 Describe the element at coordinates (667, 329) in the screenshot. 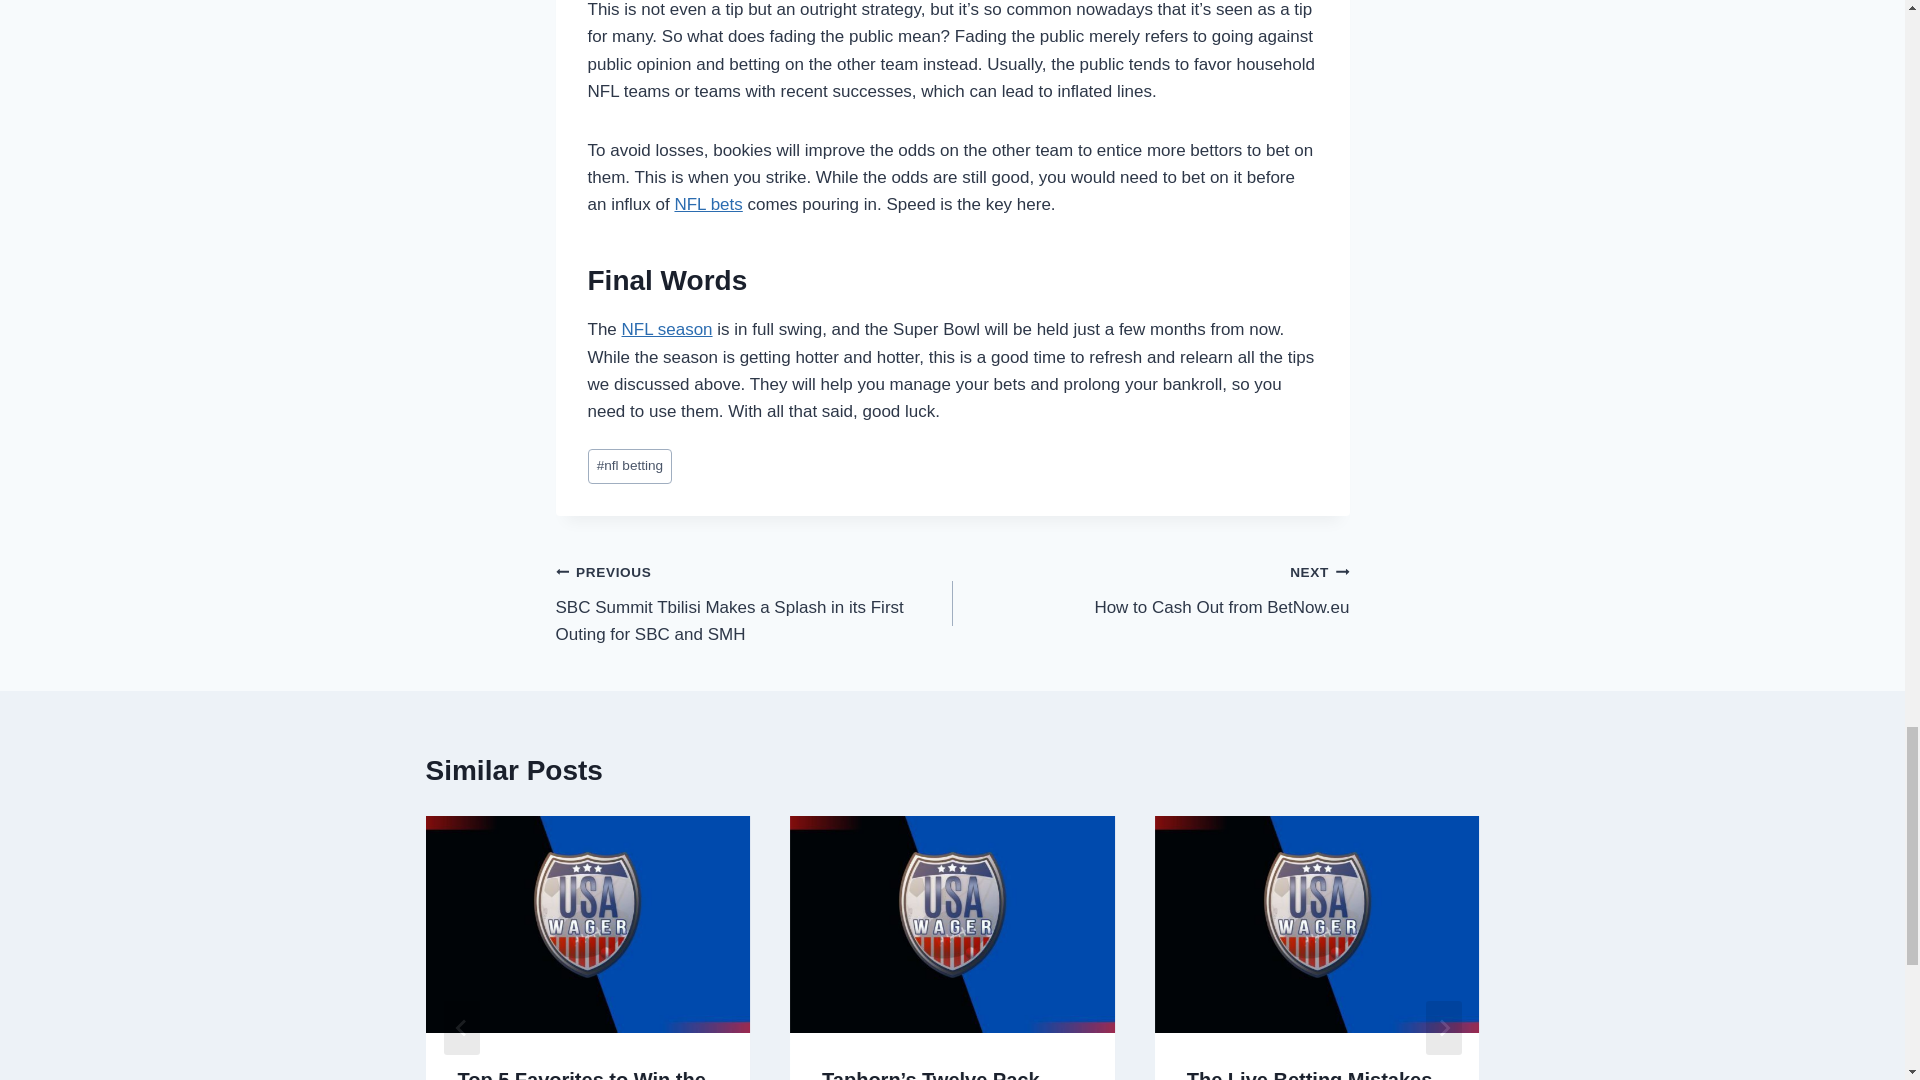

I see `nfl betting` at that location.